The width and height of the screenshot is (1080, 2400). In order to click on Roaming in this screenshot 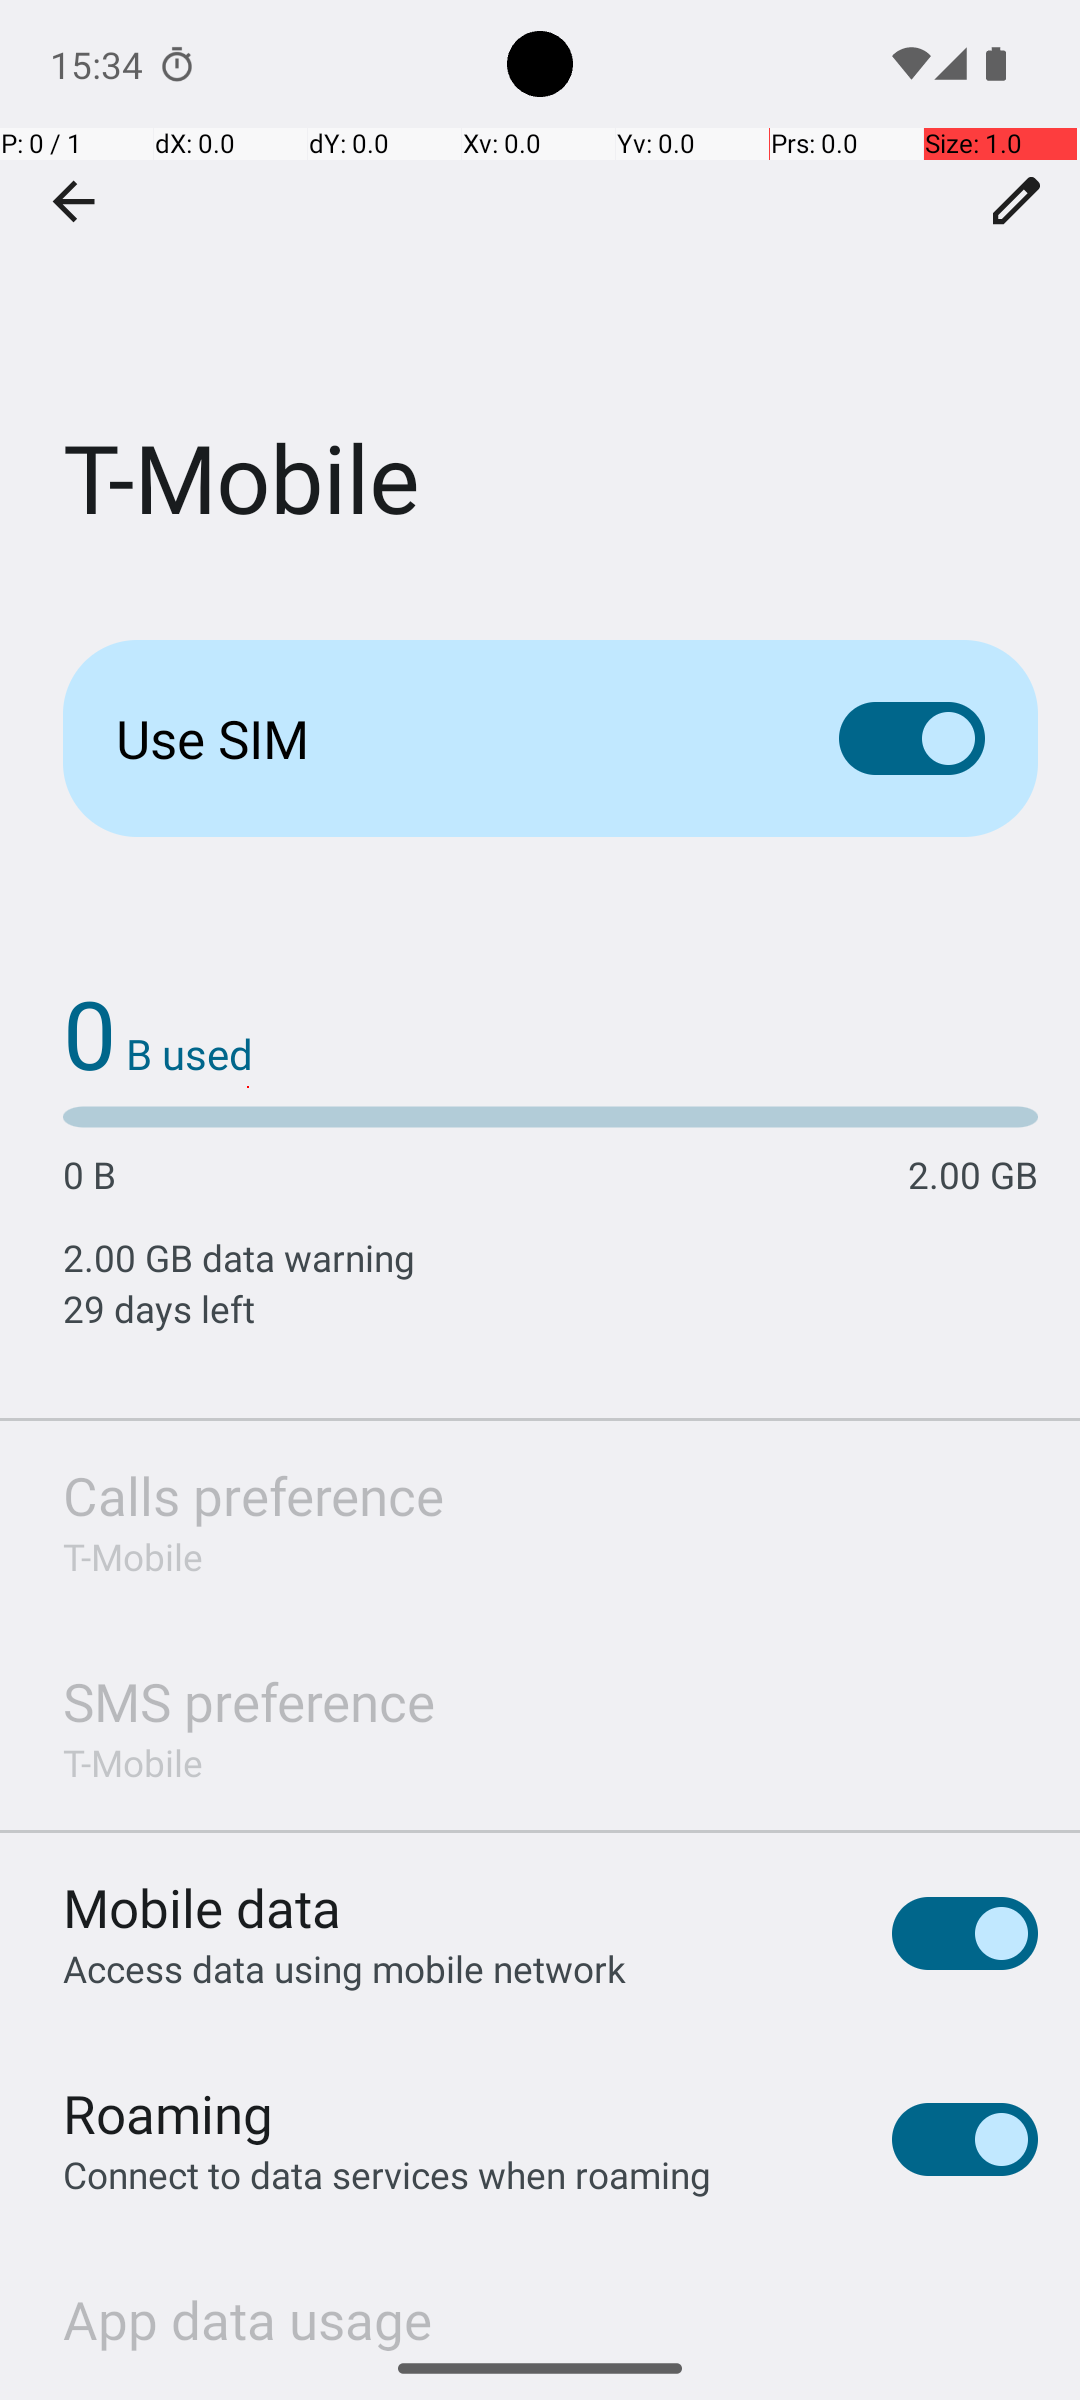, I will do `click(168, 2114)`.